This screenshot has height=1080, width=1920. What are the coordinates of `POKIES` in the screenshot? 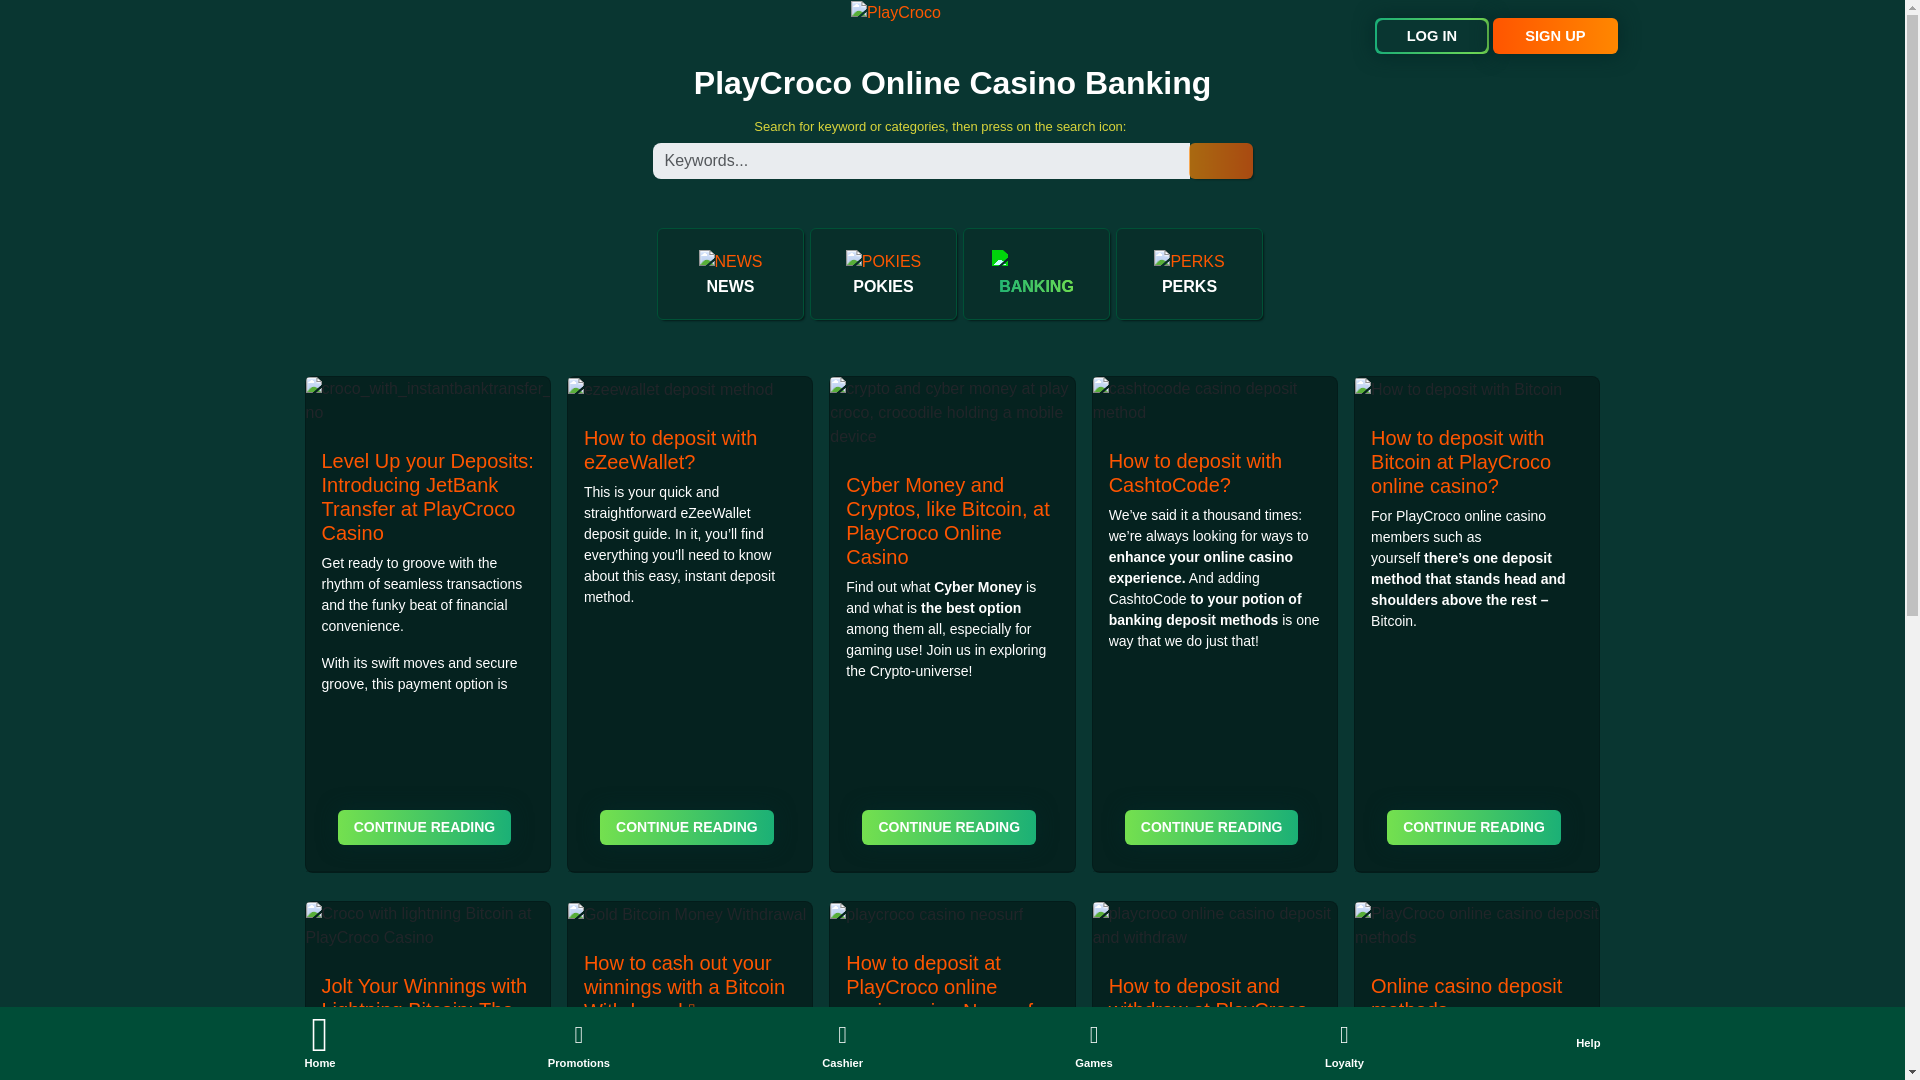 It's located at (884, 274).